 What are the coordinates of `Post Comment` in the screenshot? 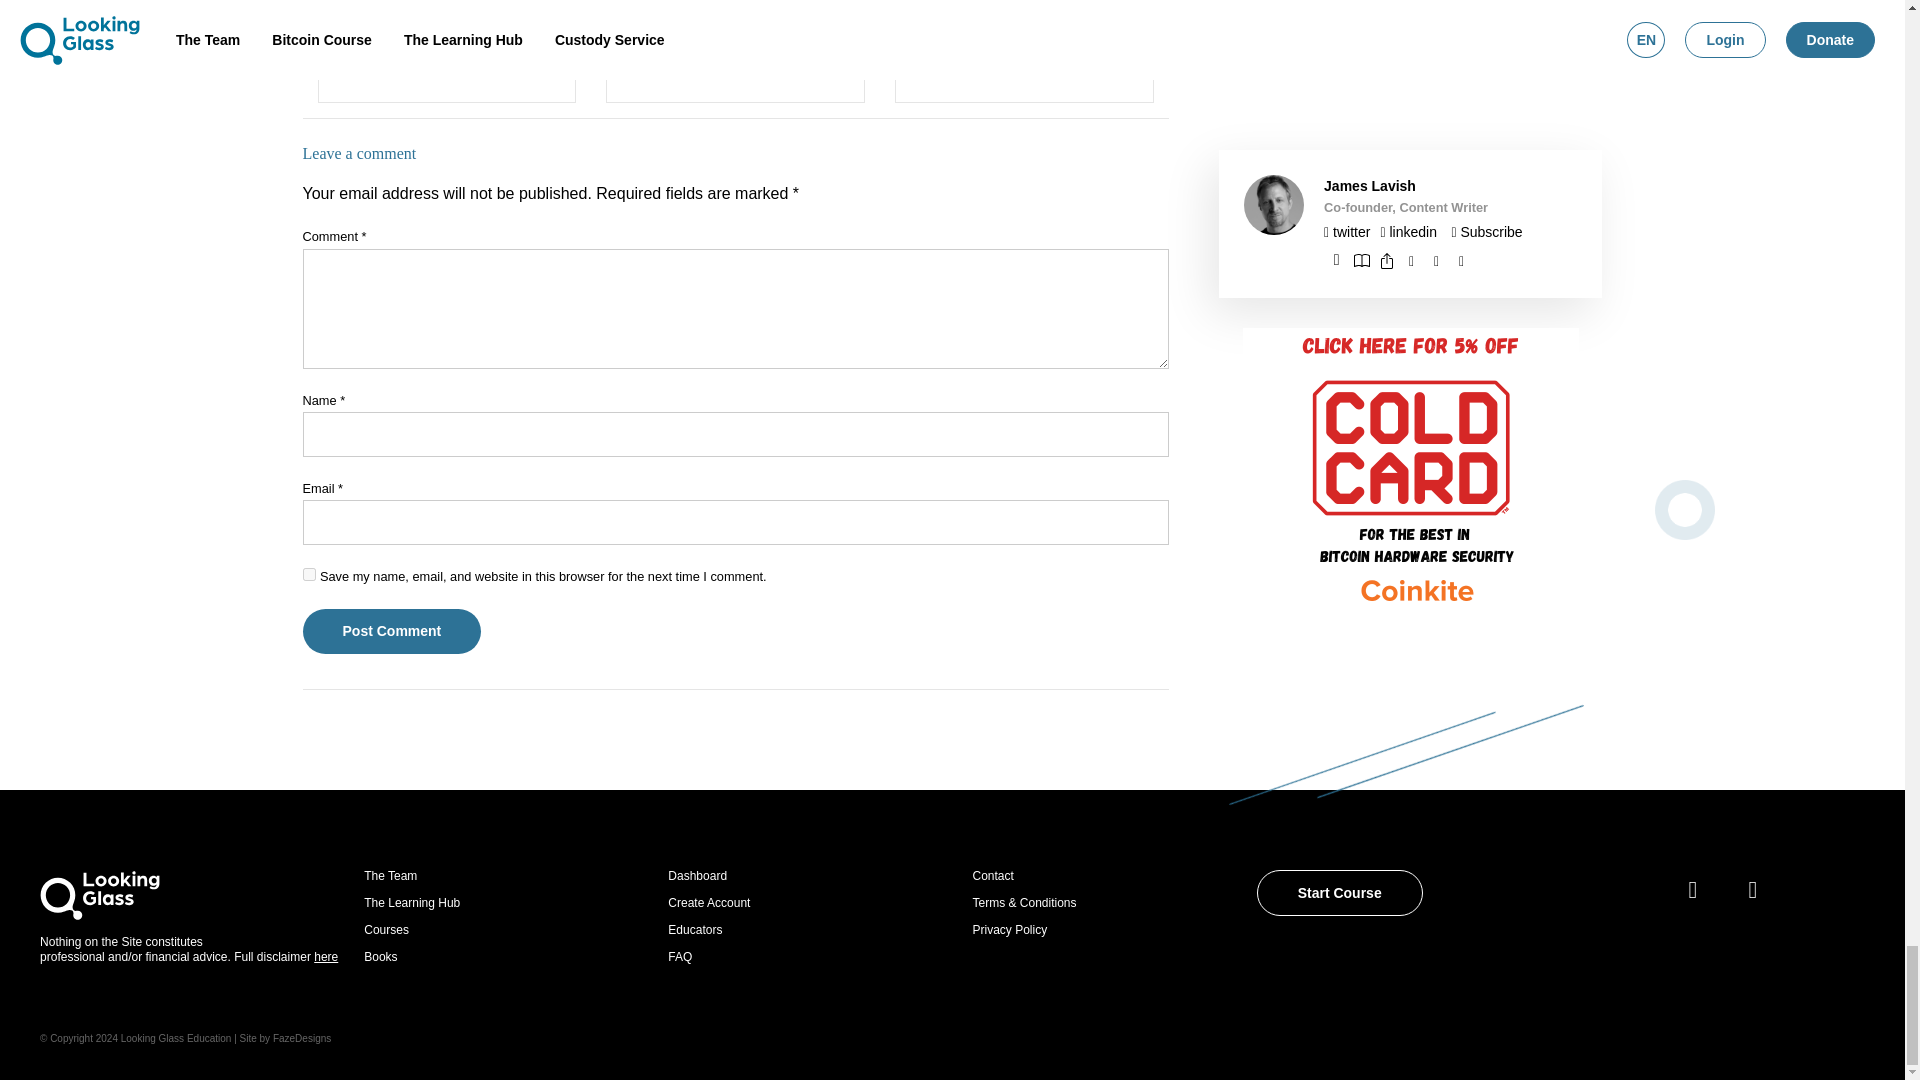 It's located at (391, 632).